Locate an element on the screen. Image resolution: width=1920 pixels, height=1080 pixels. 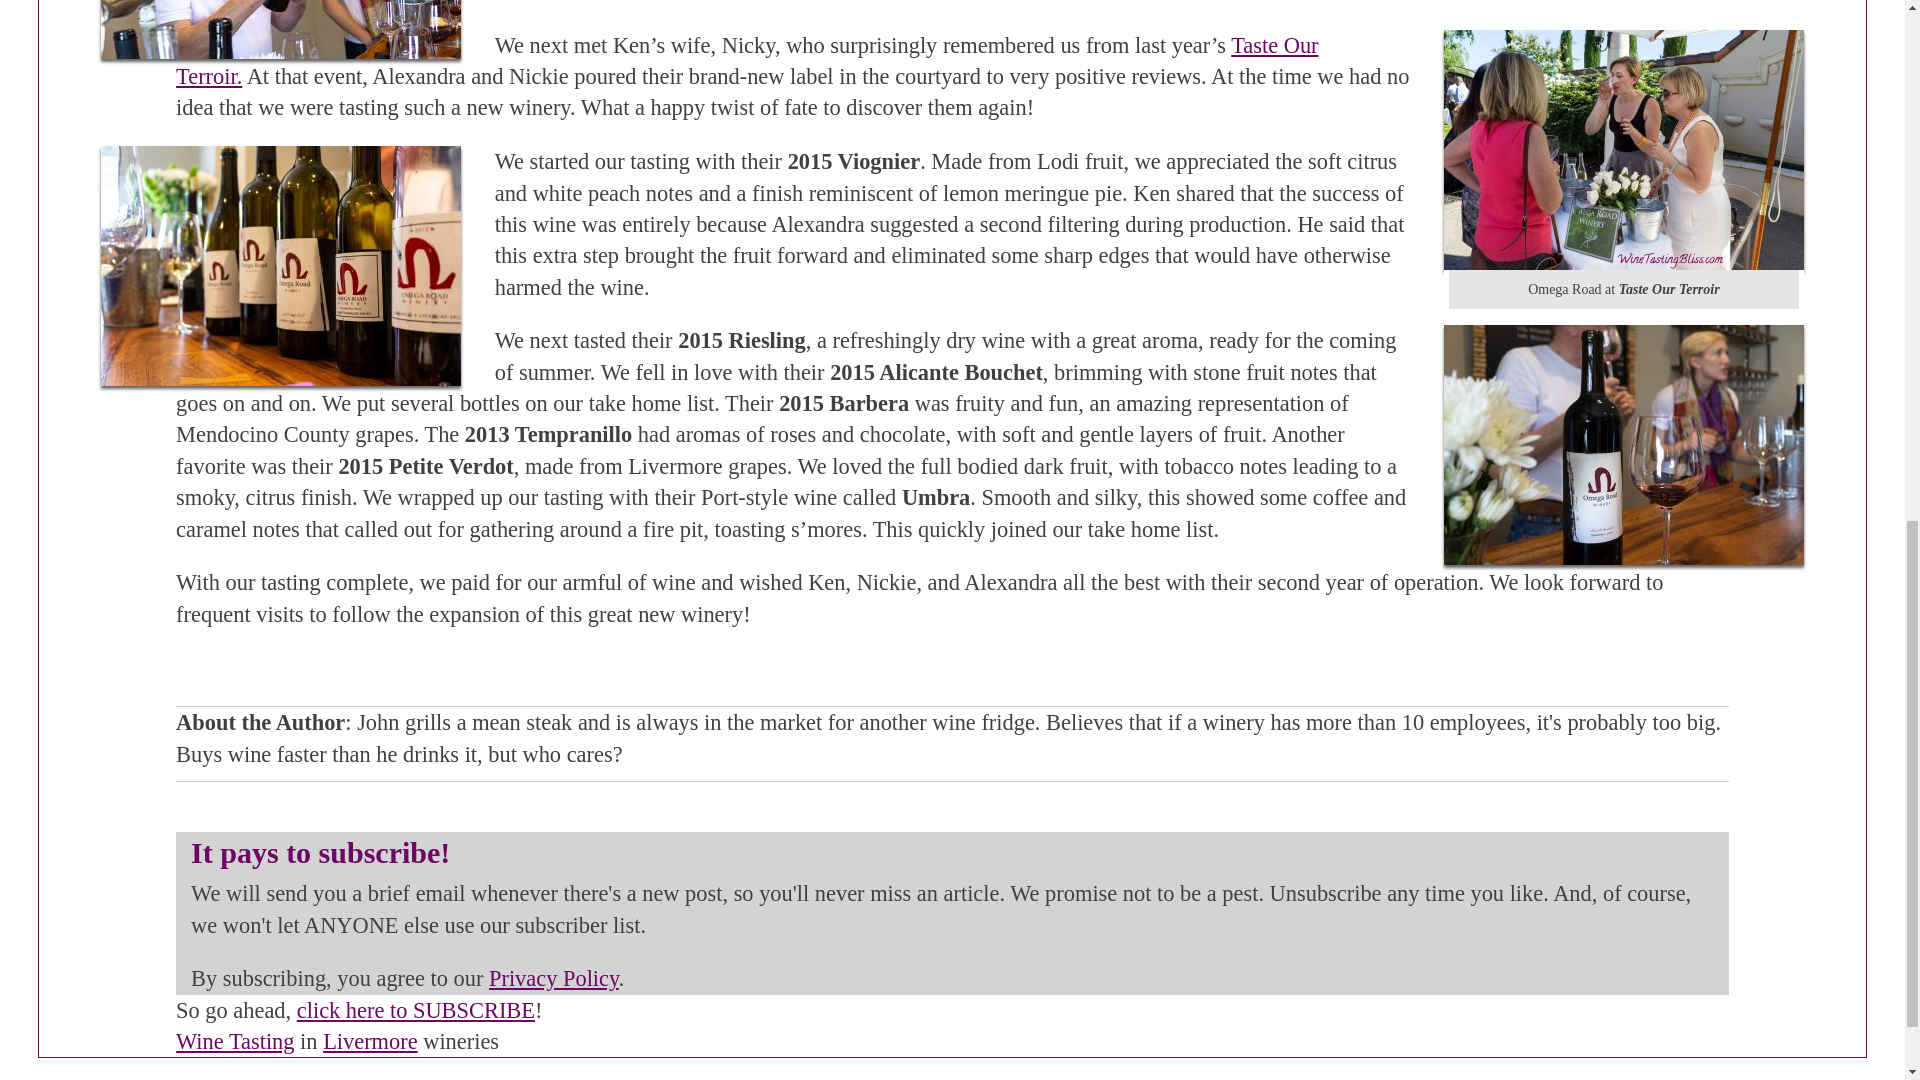
Taste Our Terroir. is located at coordinates (746, 60).